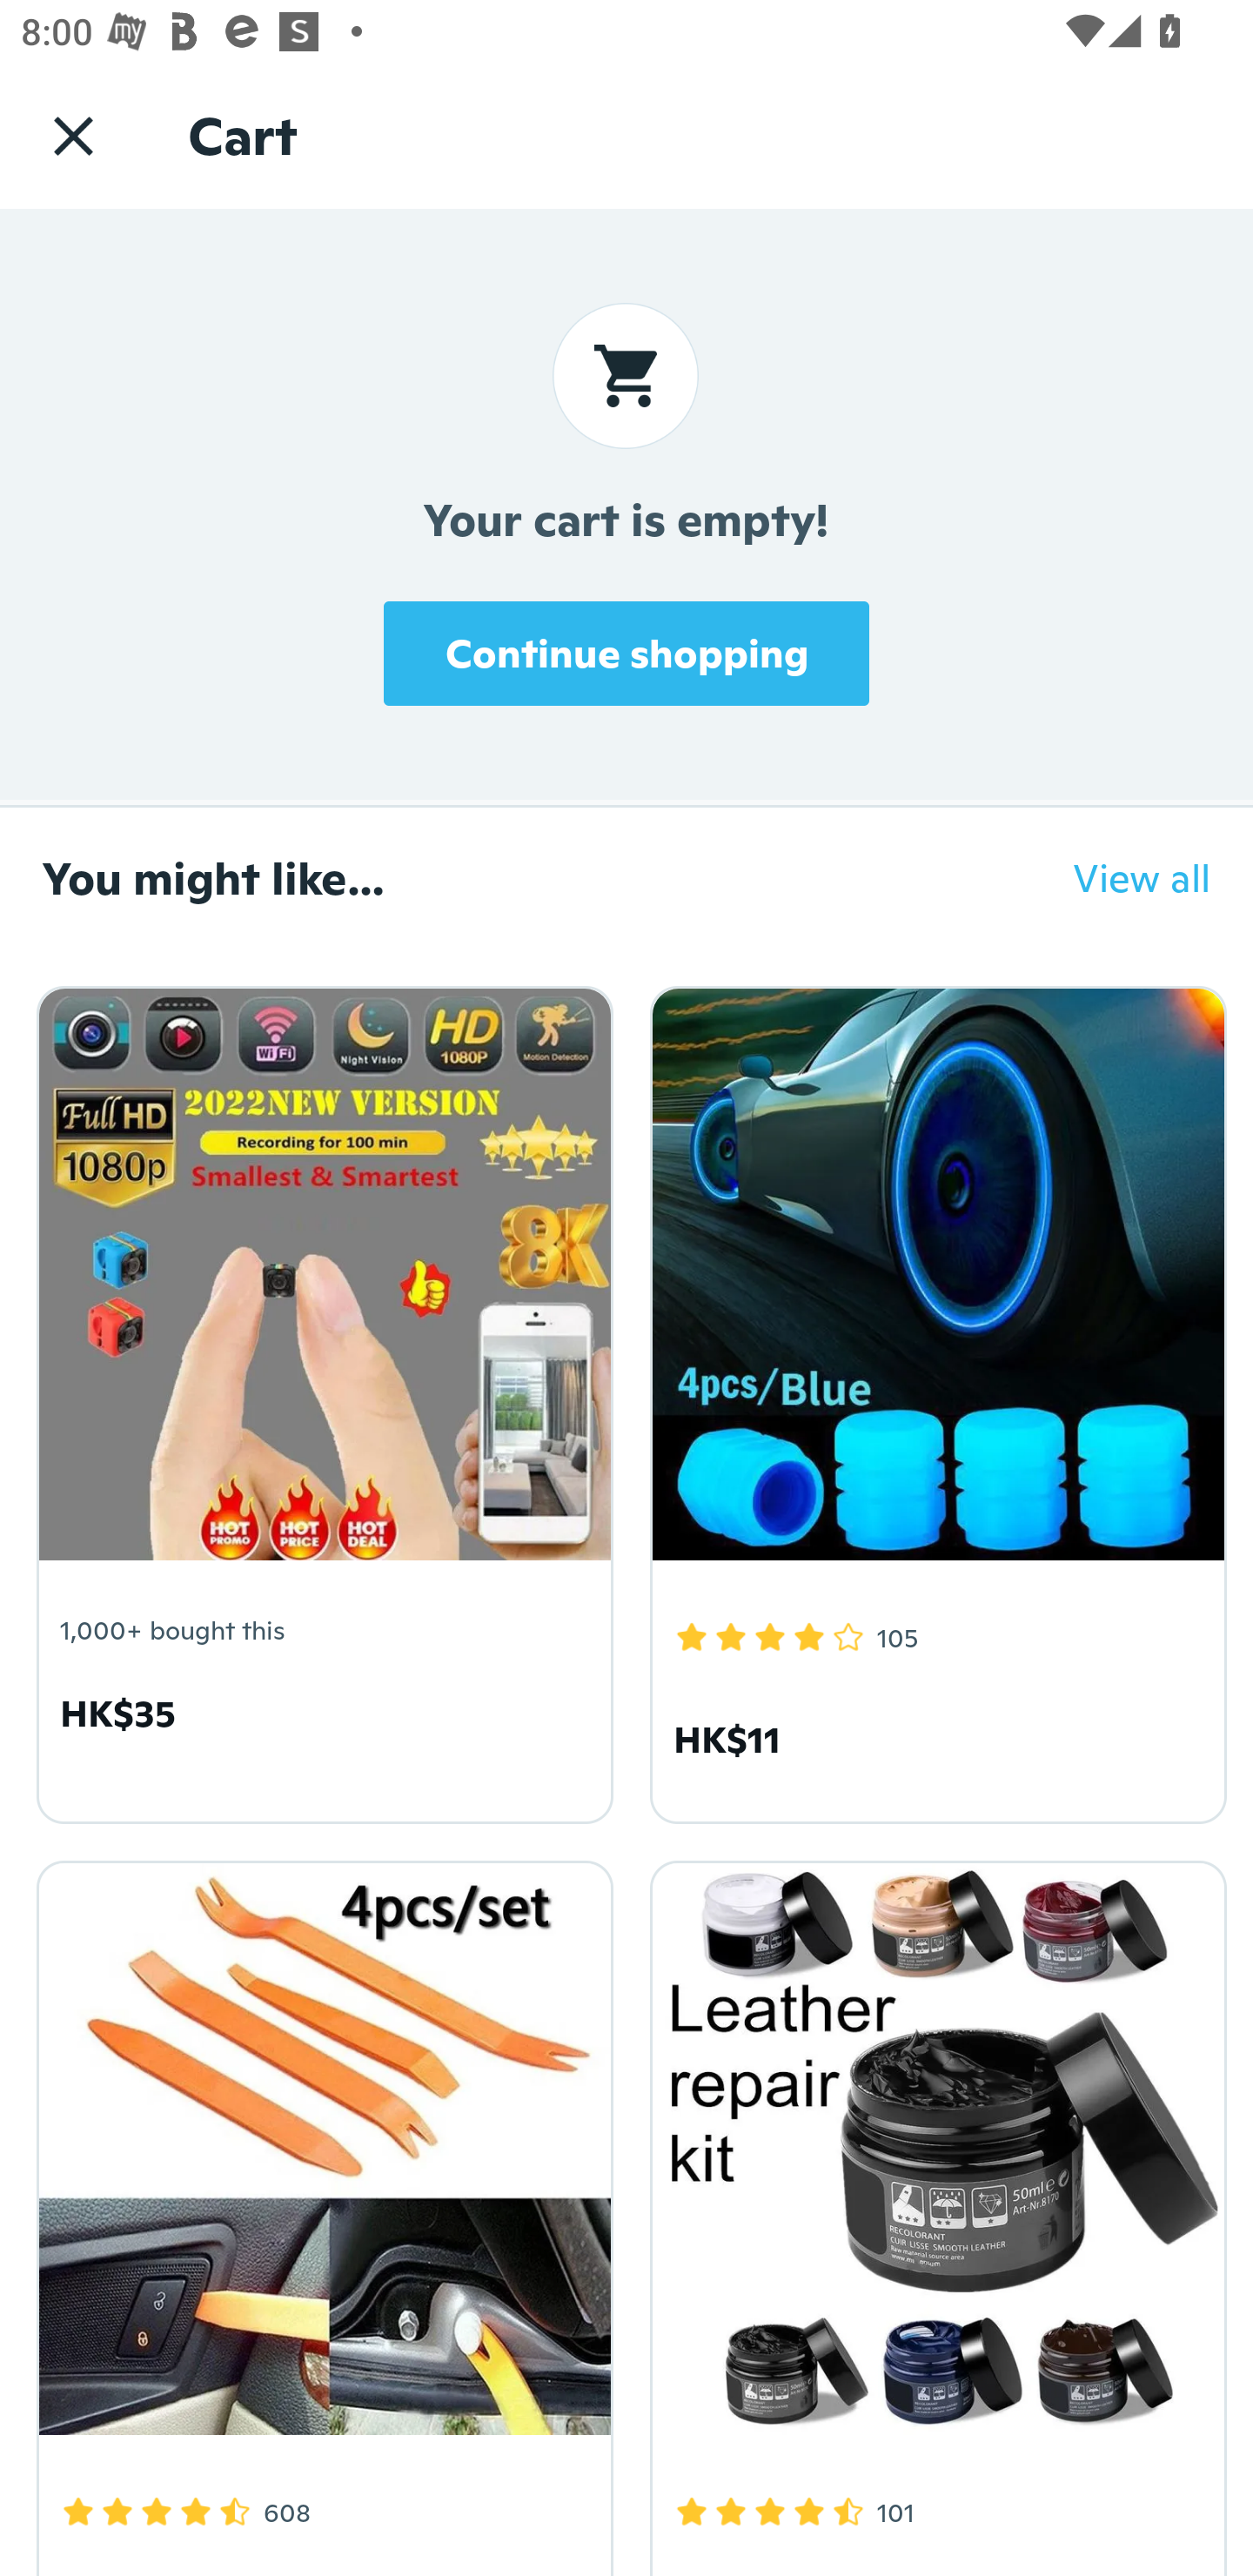 The height and width of the screenshot is (2576, 1253). Describe the element at coordinates (933, 2212) in the screenshot. I see `4.4 Star Rating 101` at that location.